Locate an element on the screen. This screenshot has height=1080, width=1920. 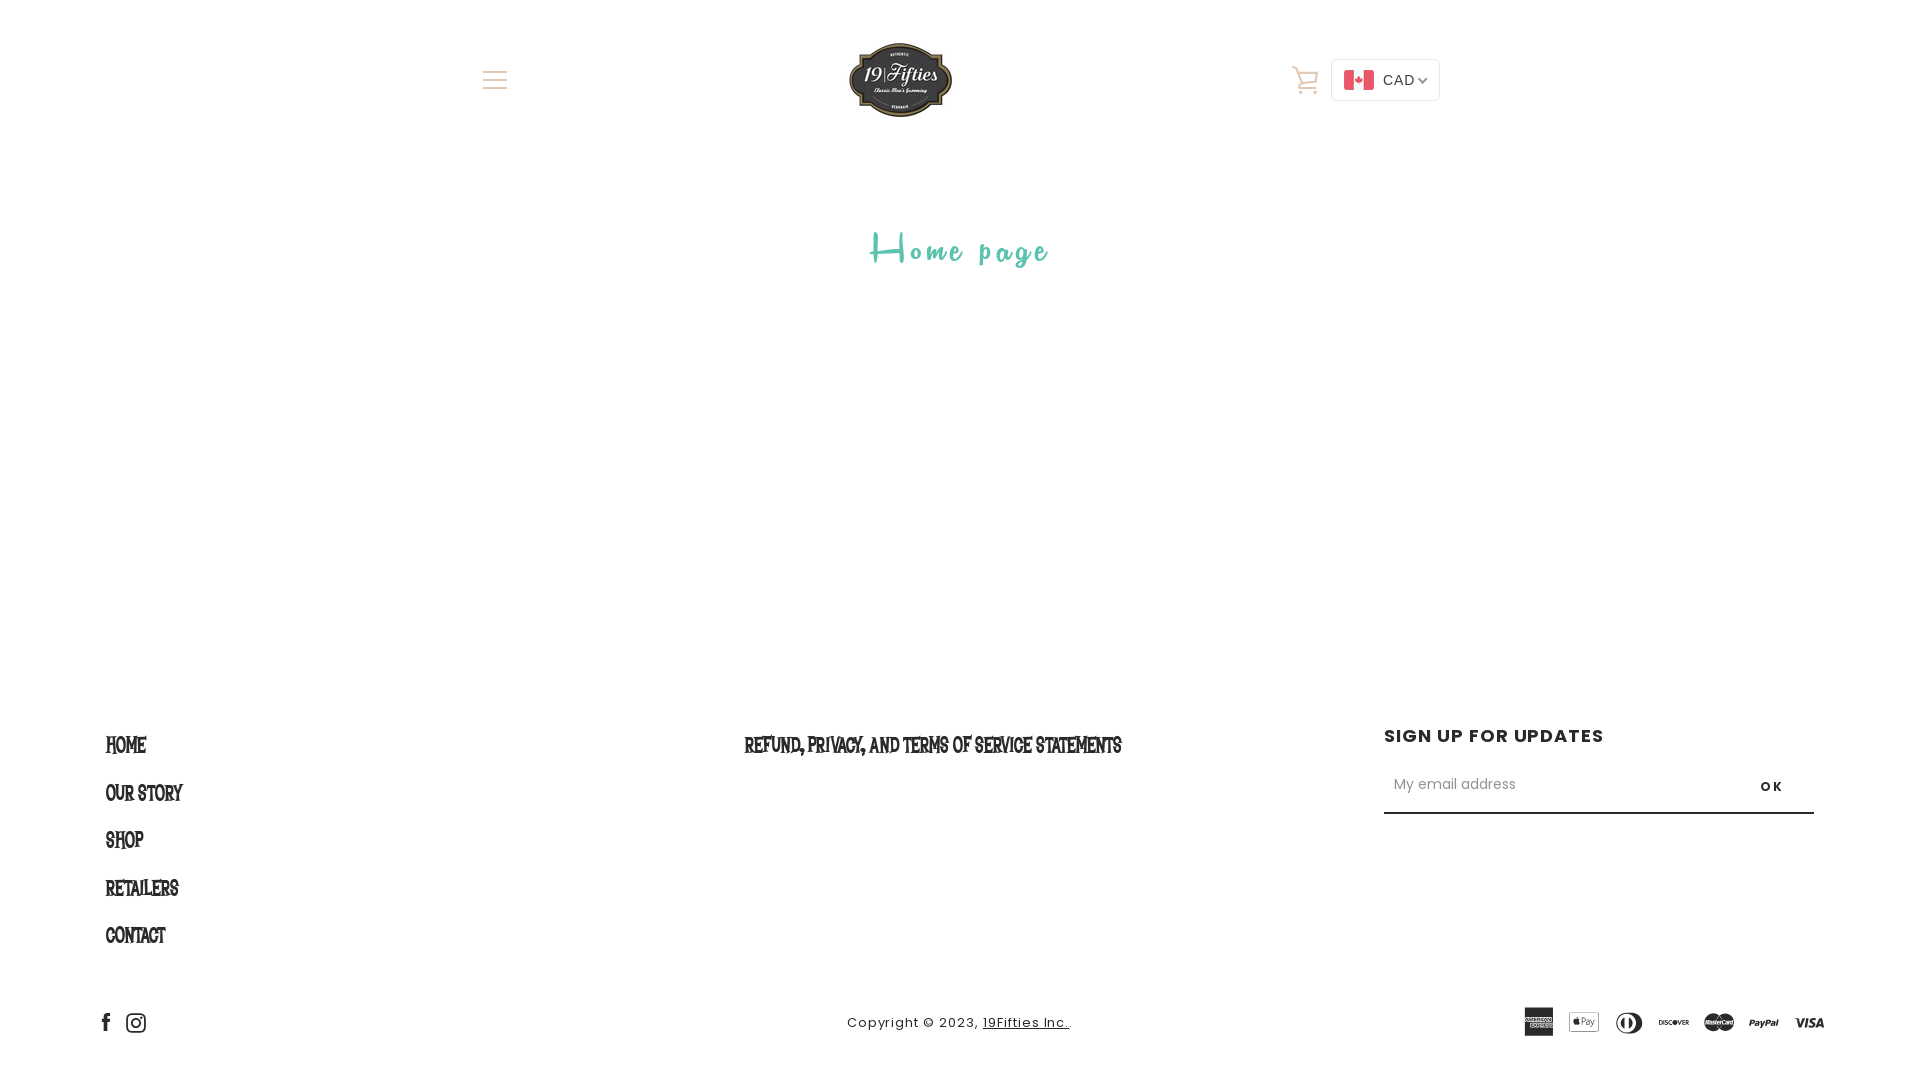
REFUND, PRIVACY, AND TERMS OF SERVICE STATEMENTS is located at coordinates (934, 746).